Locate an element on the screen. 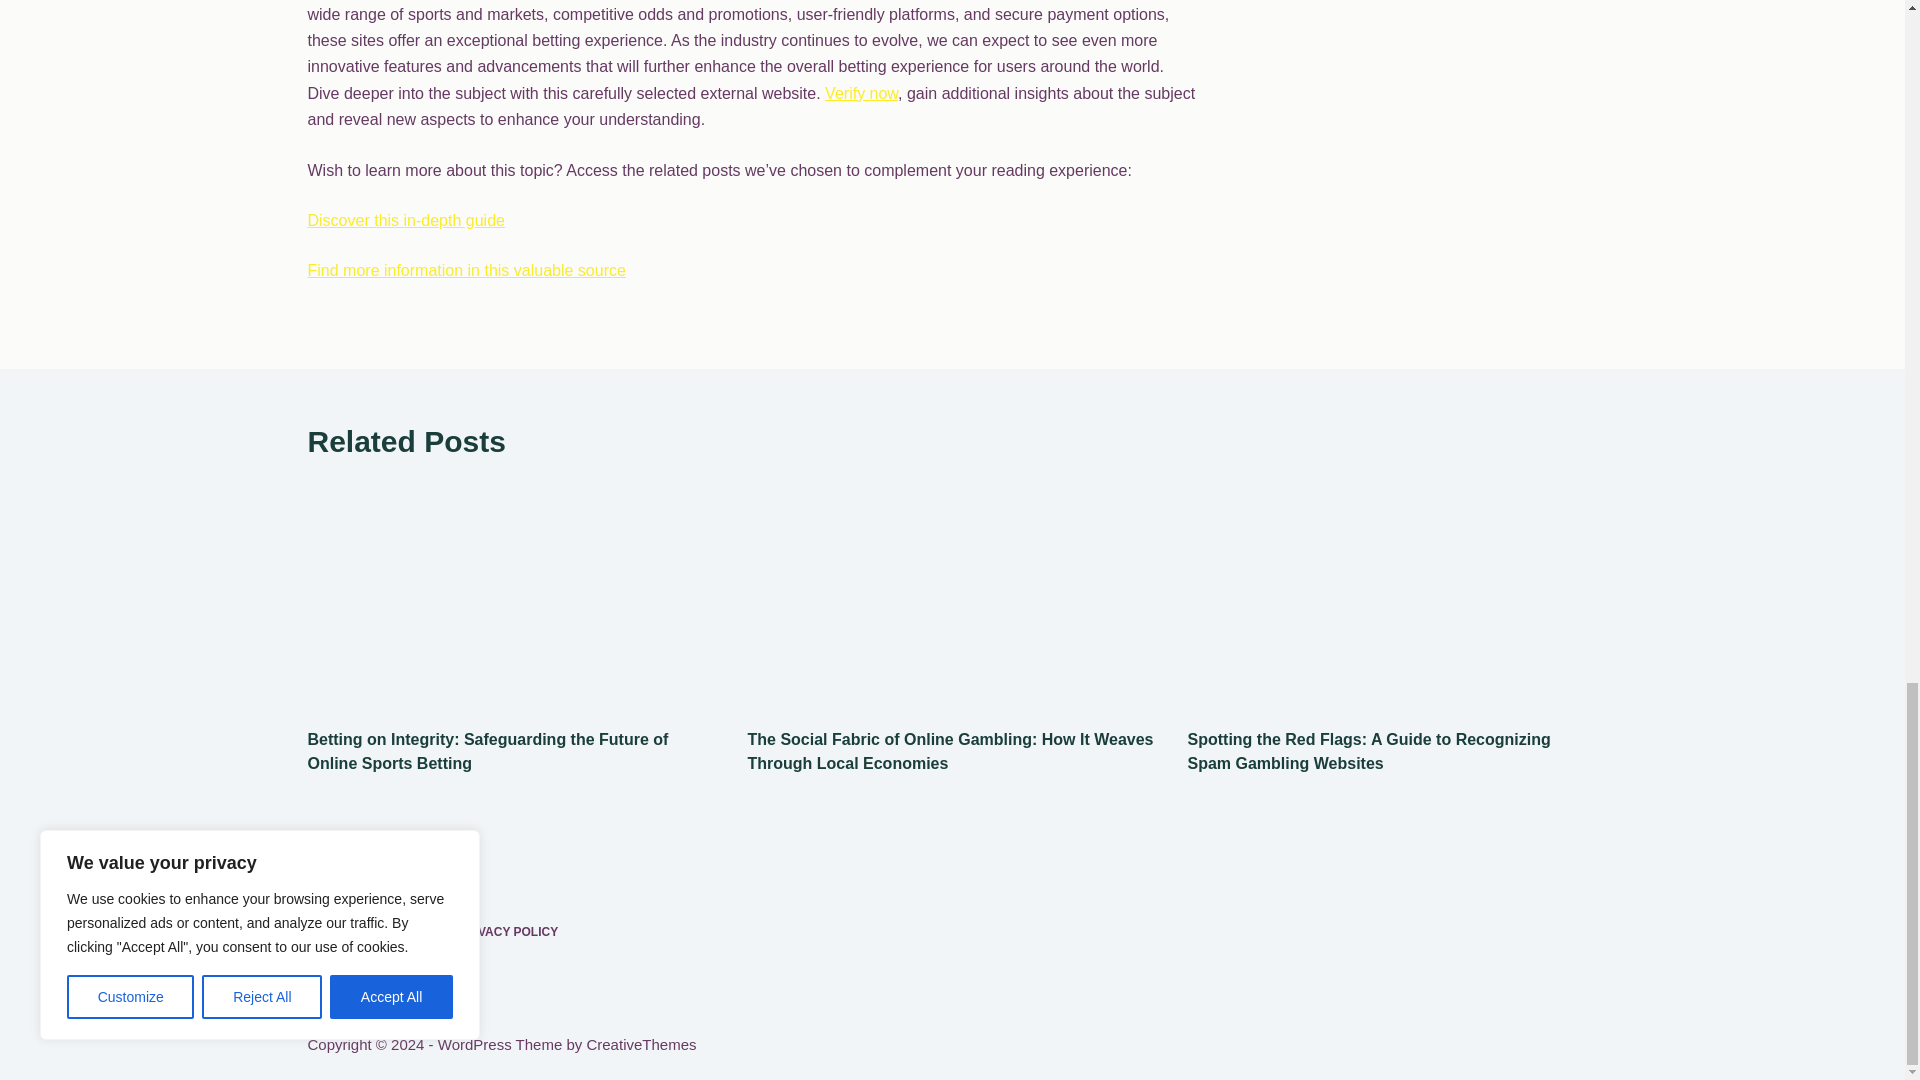 This screenshot has height=1080, width=1920. Verify now is located at coordinates (862, 93).